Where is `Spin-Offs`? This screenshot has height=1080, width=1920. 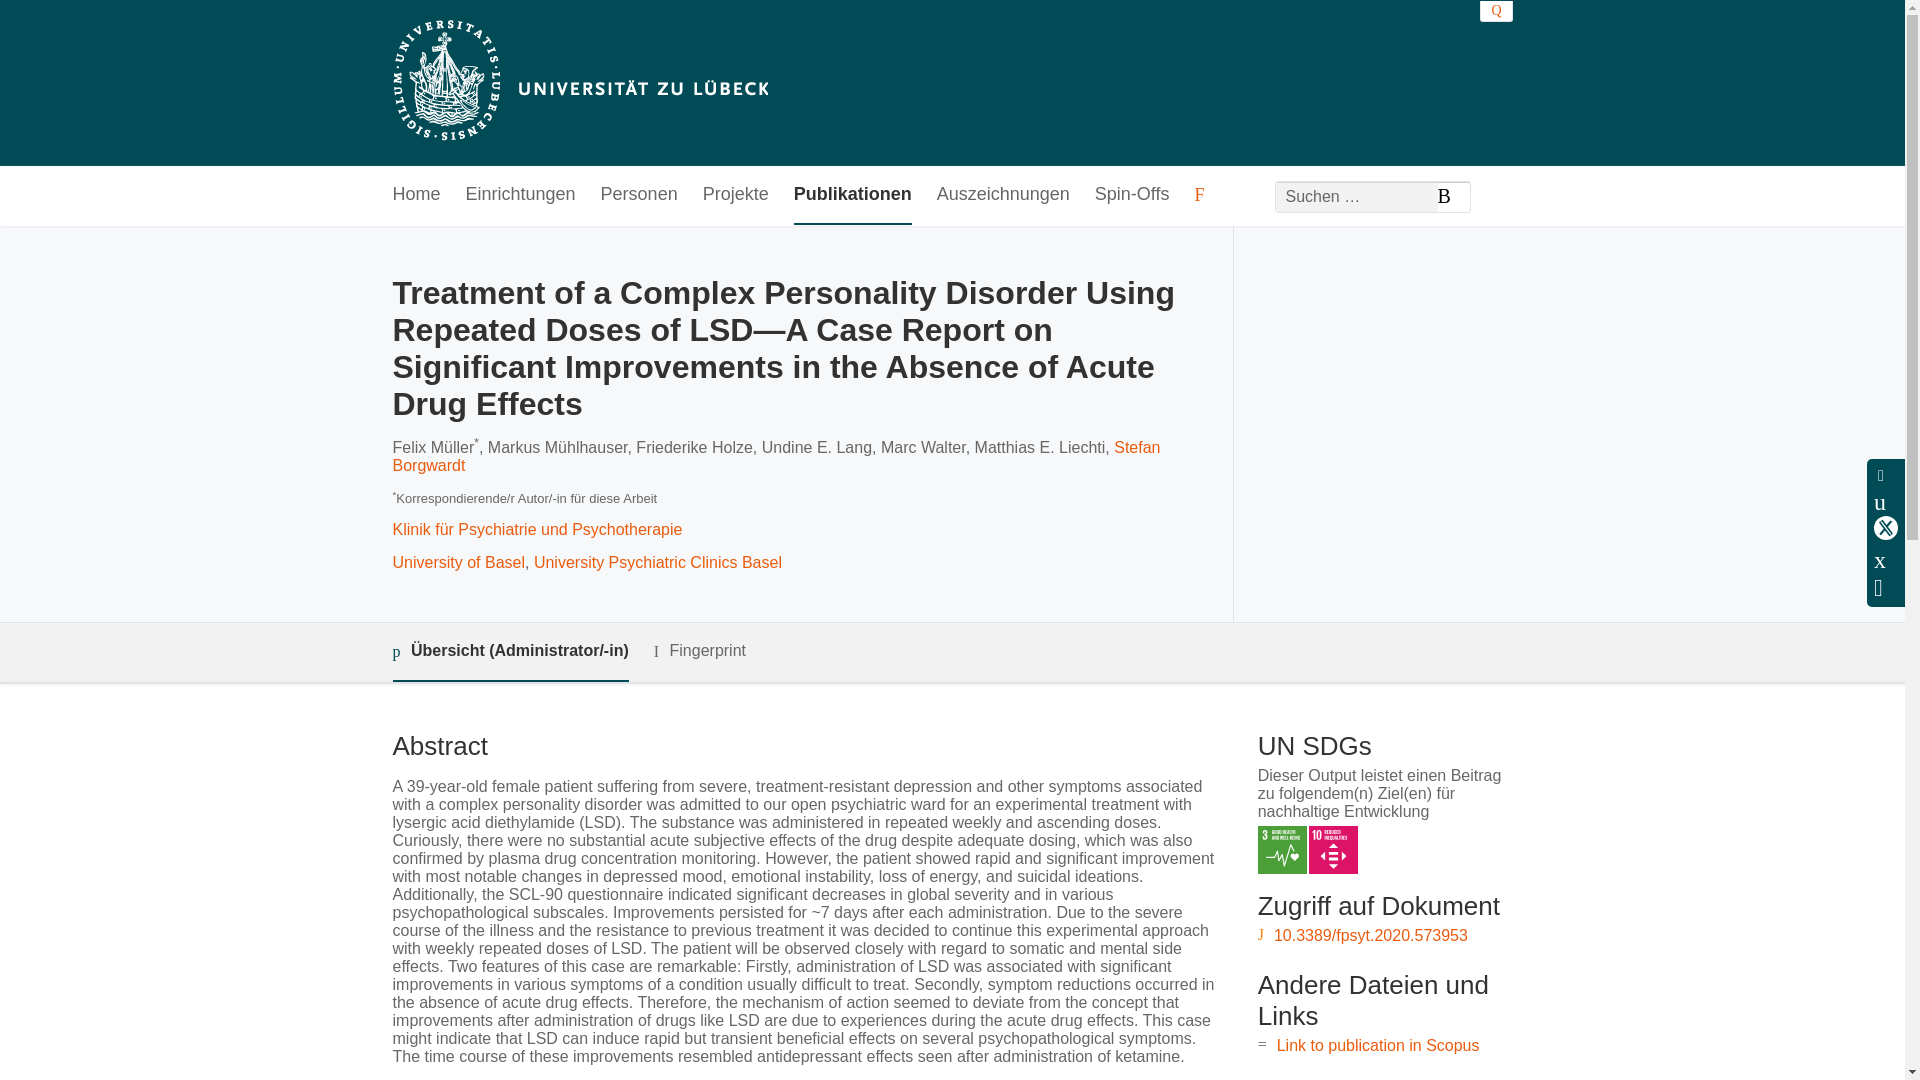 Spin-Offs is located at coordinates (1132, 195).